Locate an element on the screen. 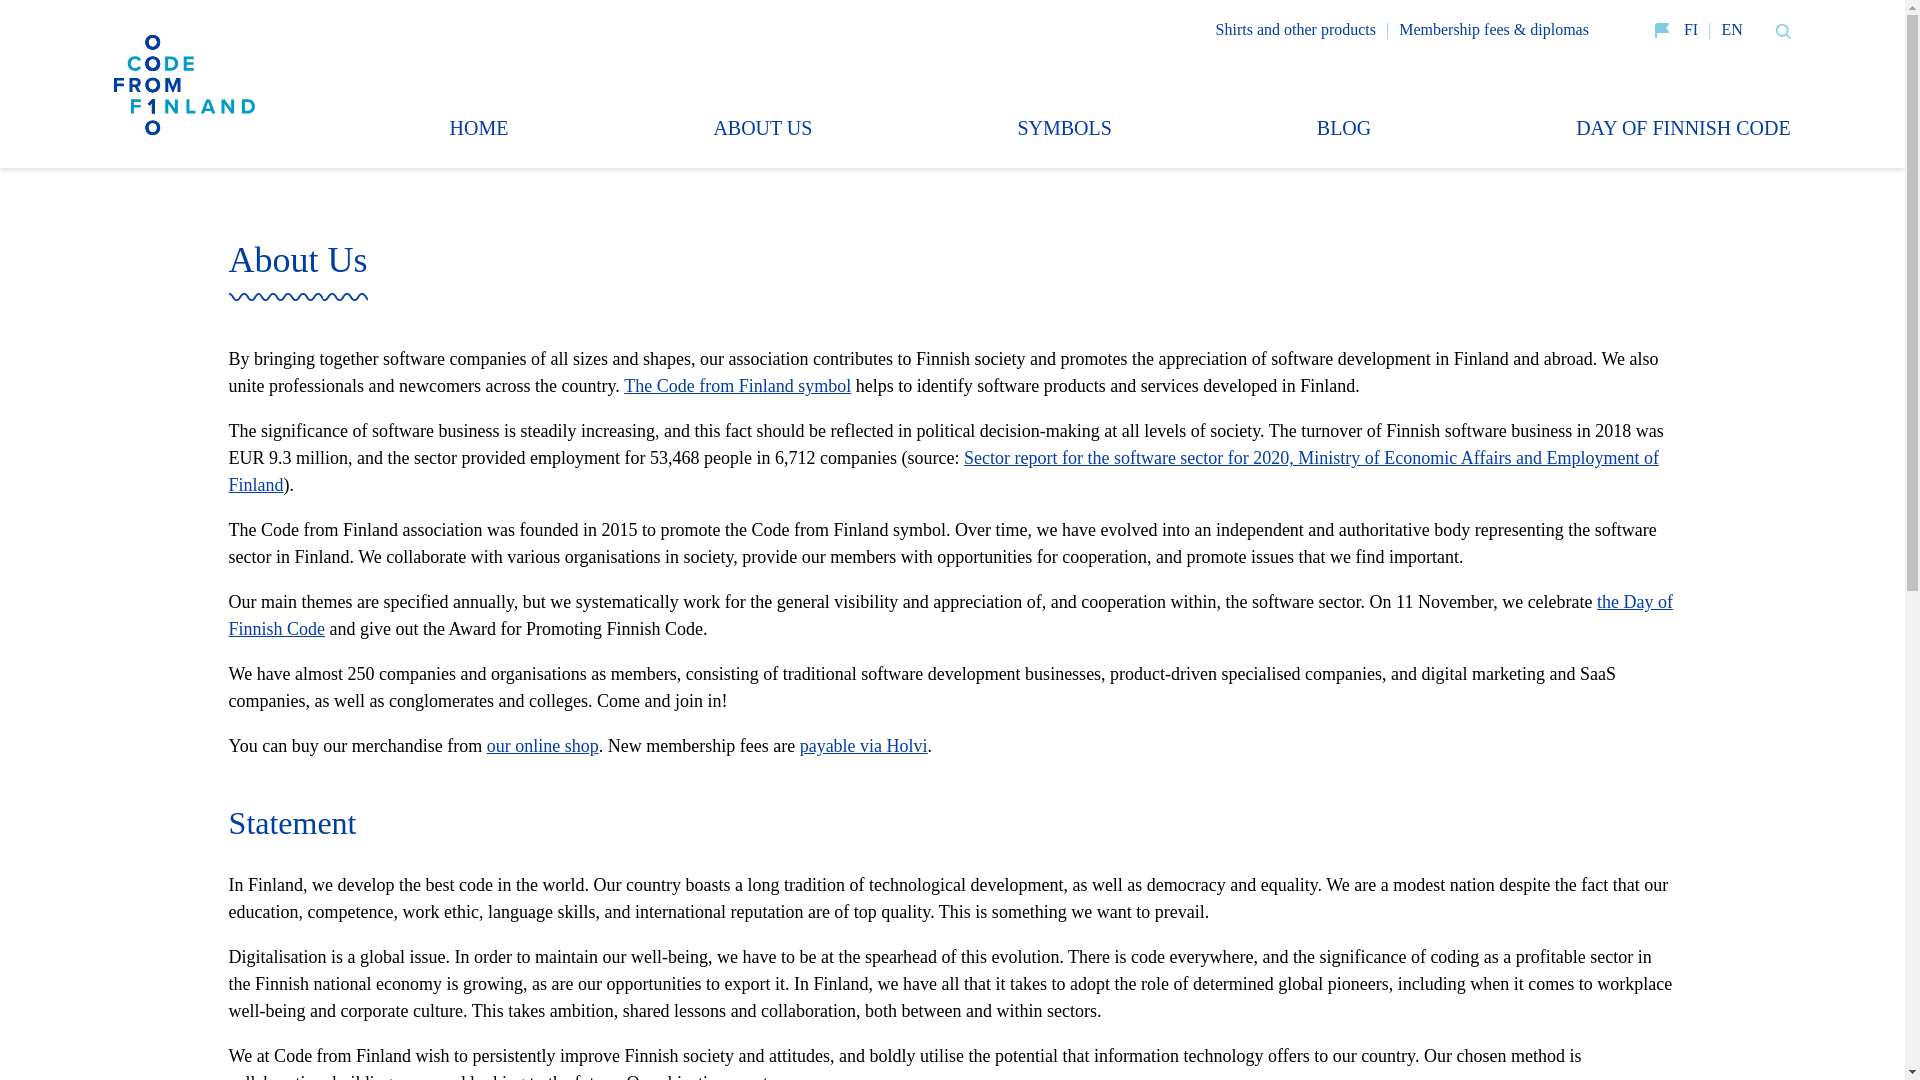 The height and width of the screenshot is (1080, 1920). DAY OF FINNISH CODE is located at coordinates (1684, 128).